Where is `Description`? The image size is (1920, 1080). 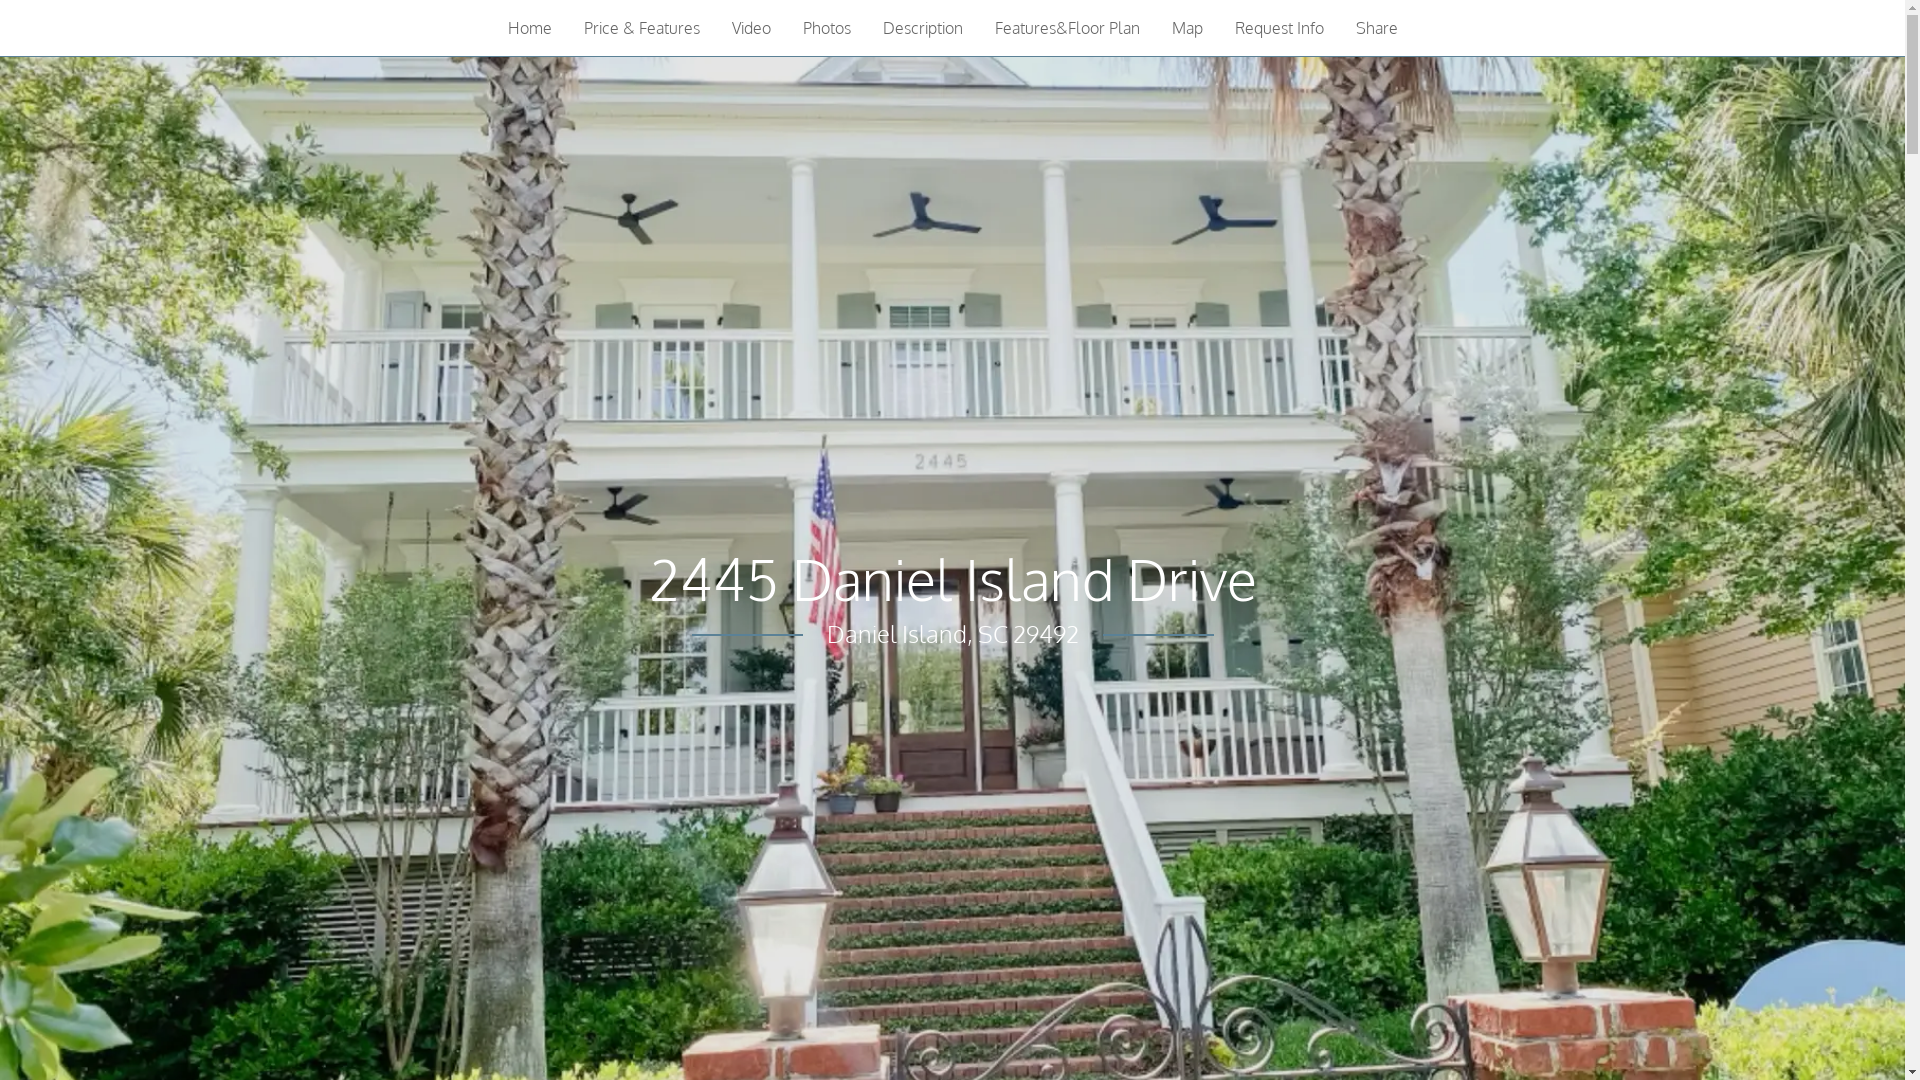
Description is located at coordinates (922, 28).